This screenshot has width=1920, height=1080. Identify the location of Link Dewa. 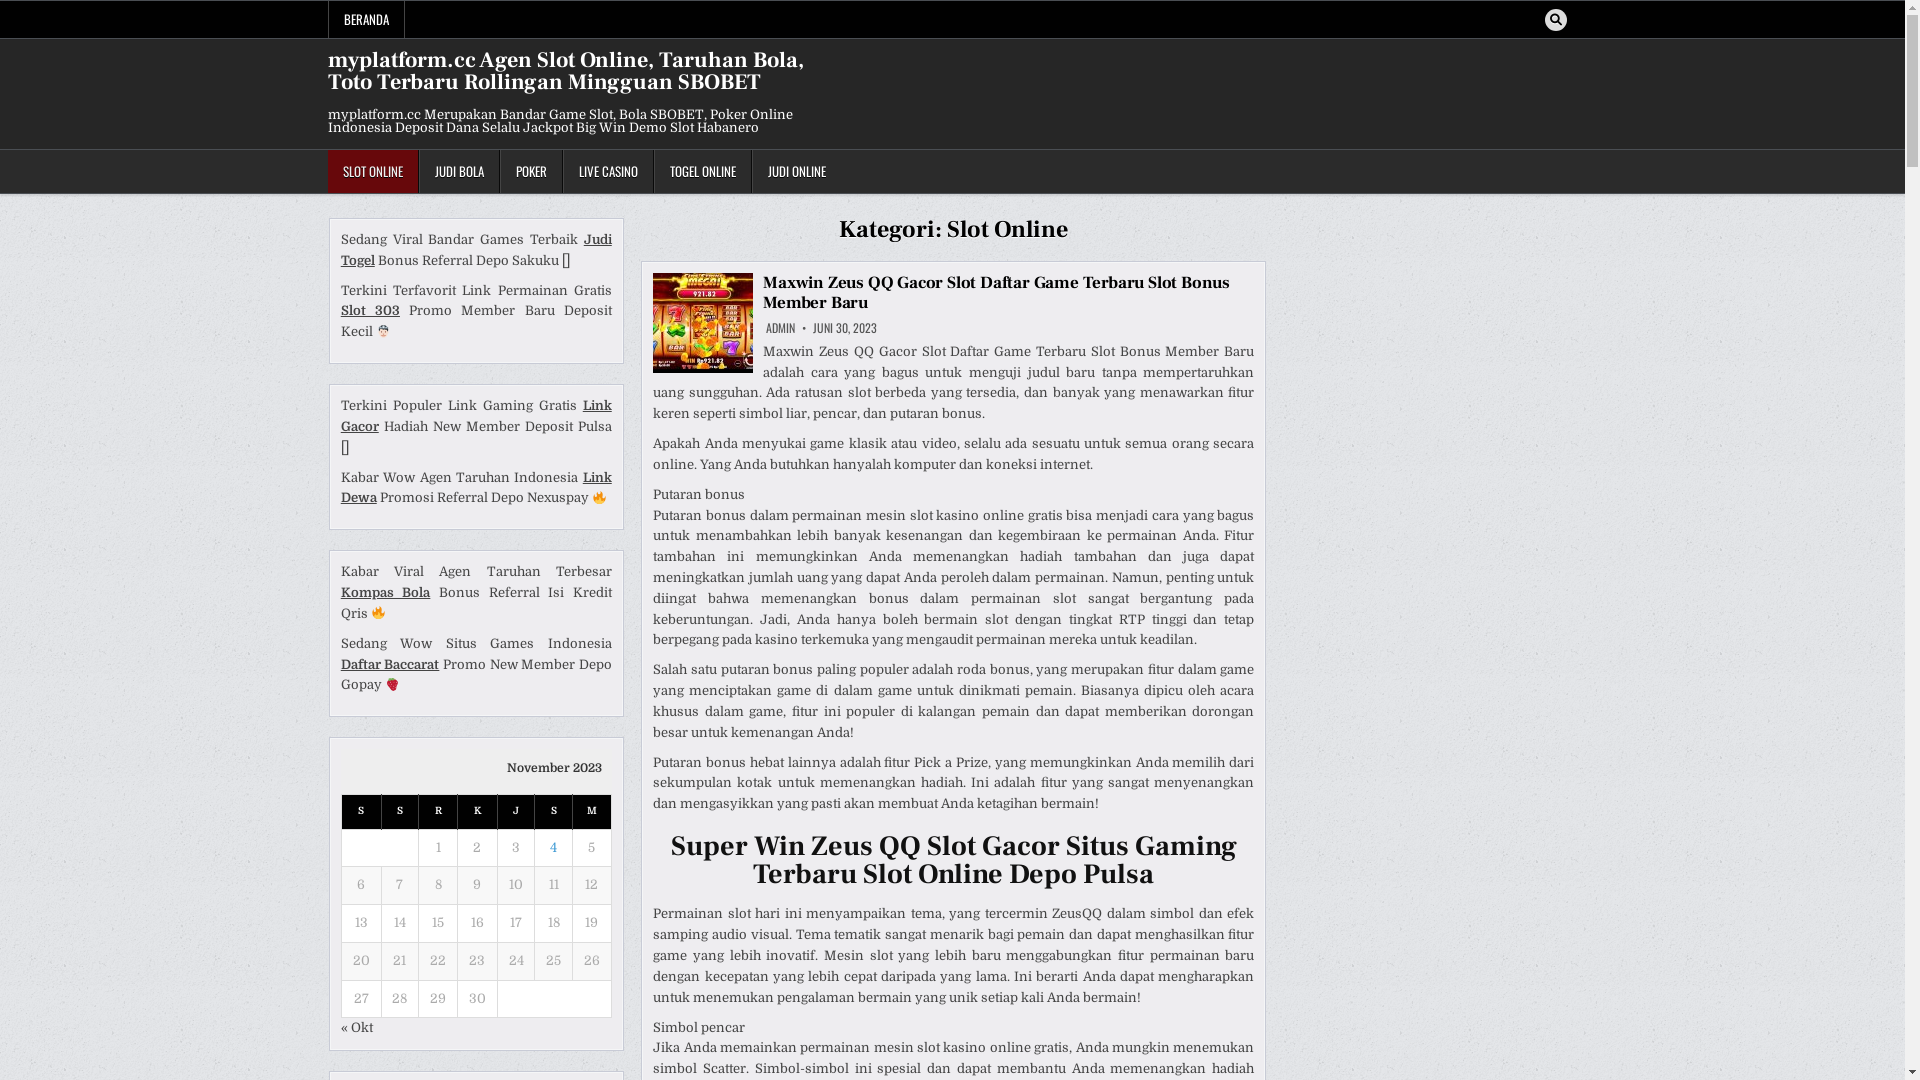
(476, 488).